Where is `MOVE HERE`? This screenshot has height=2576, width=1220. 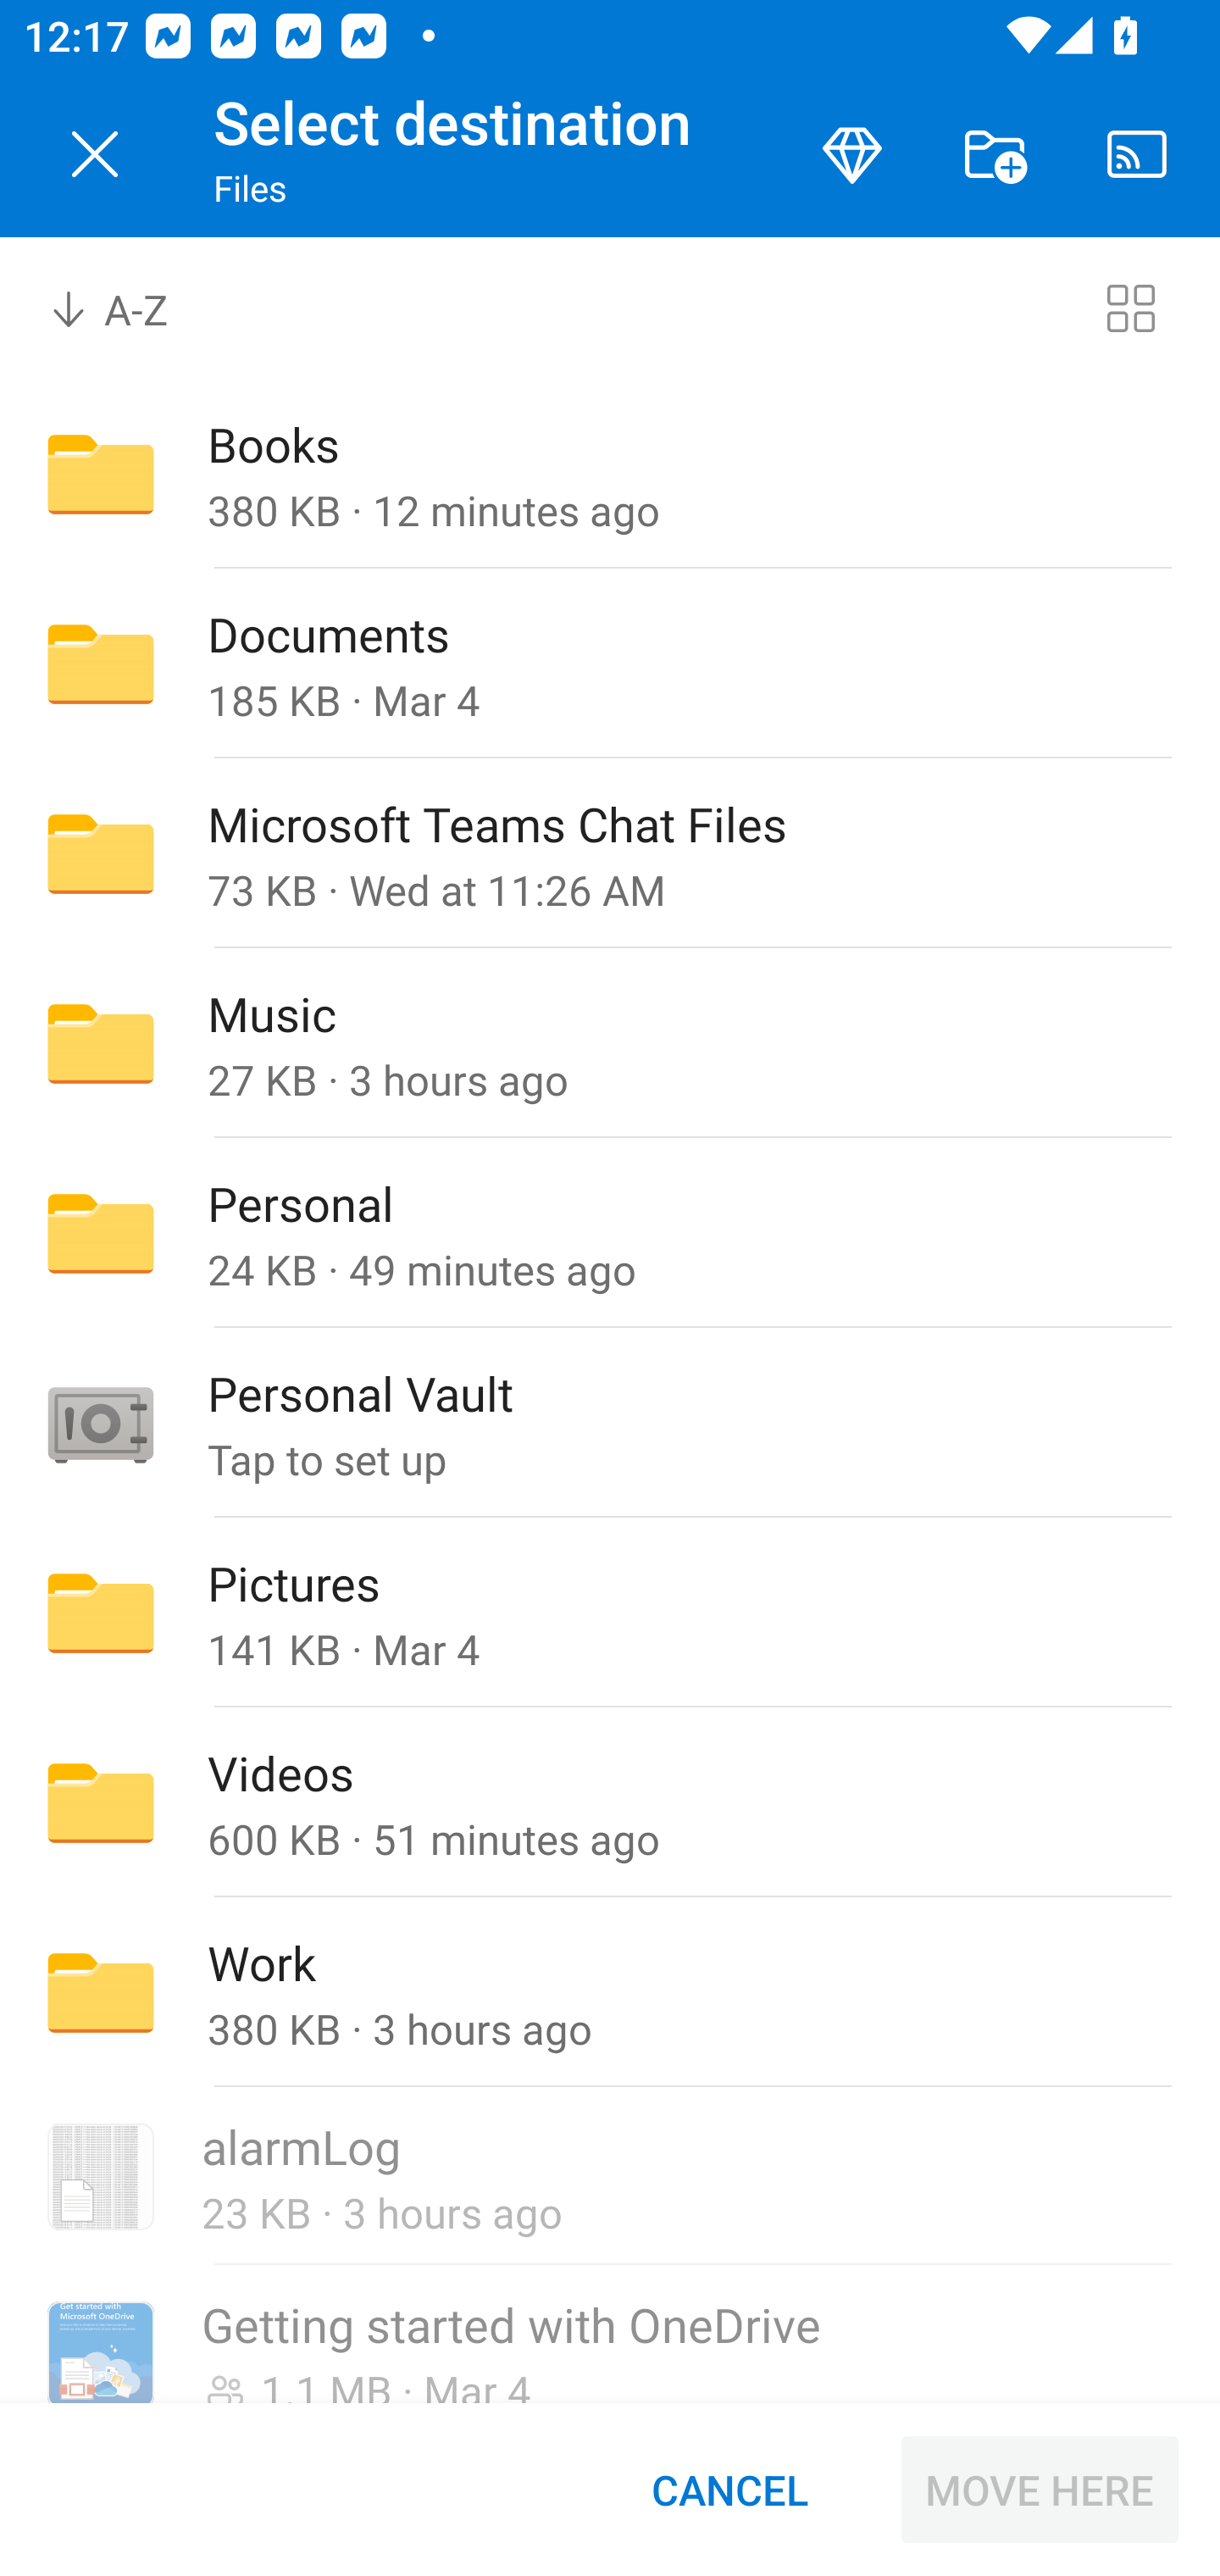 MOVE HERE is located at coordinates (1040, 2490).